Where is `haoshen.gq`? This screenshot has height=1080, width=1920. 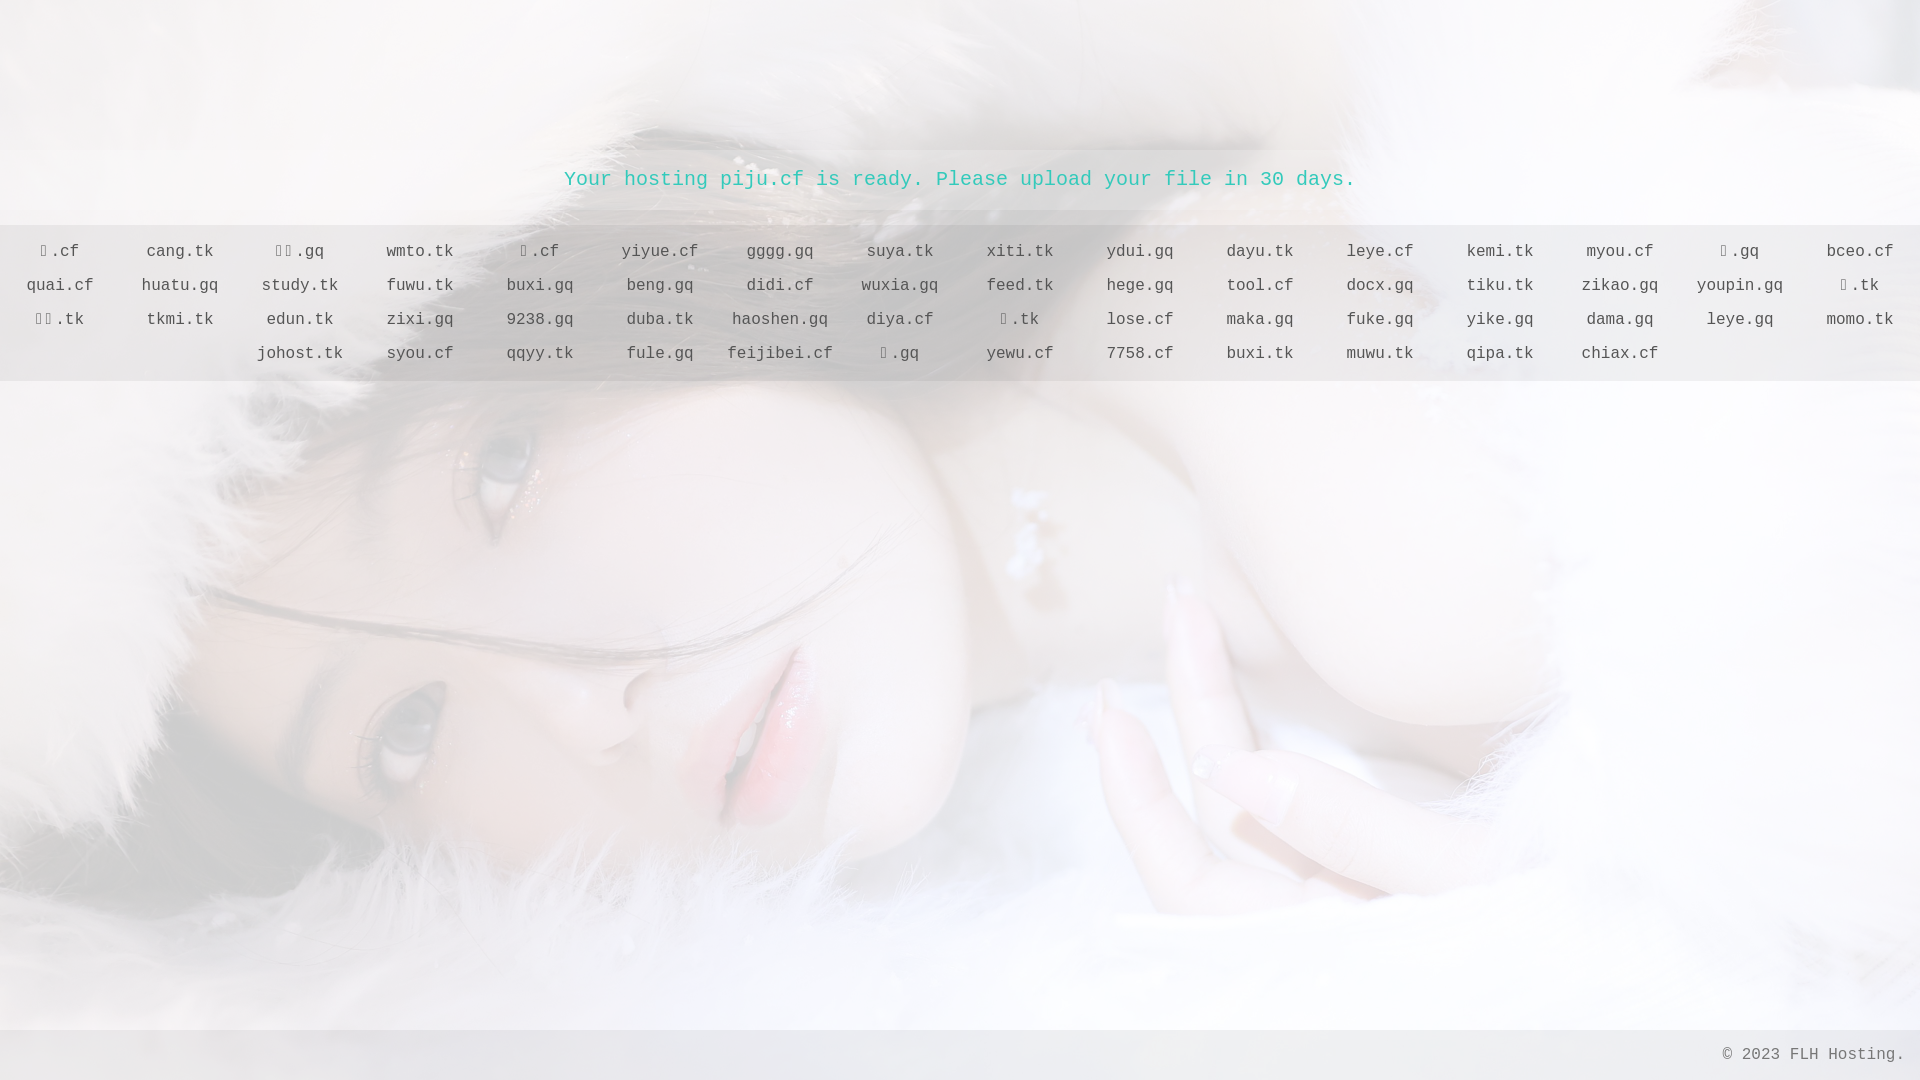
haoshen.gq is located at coordinates (780, 320).